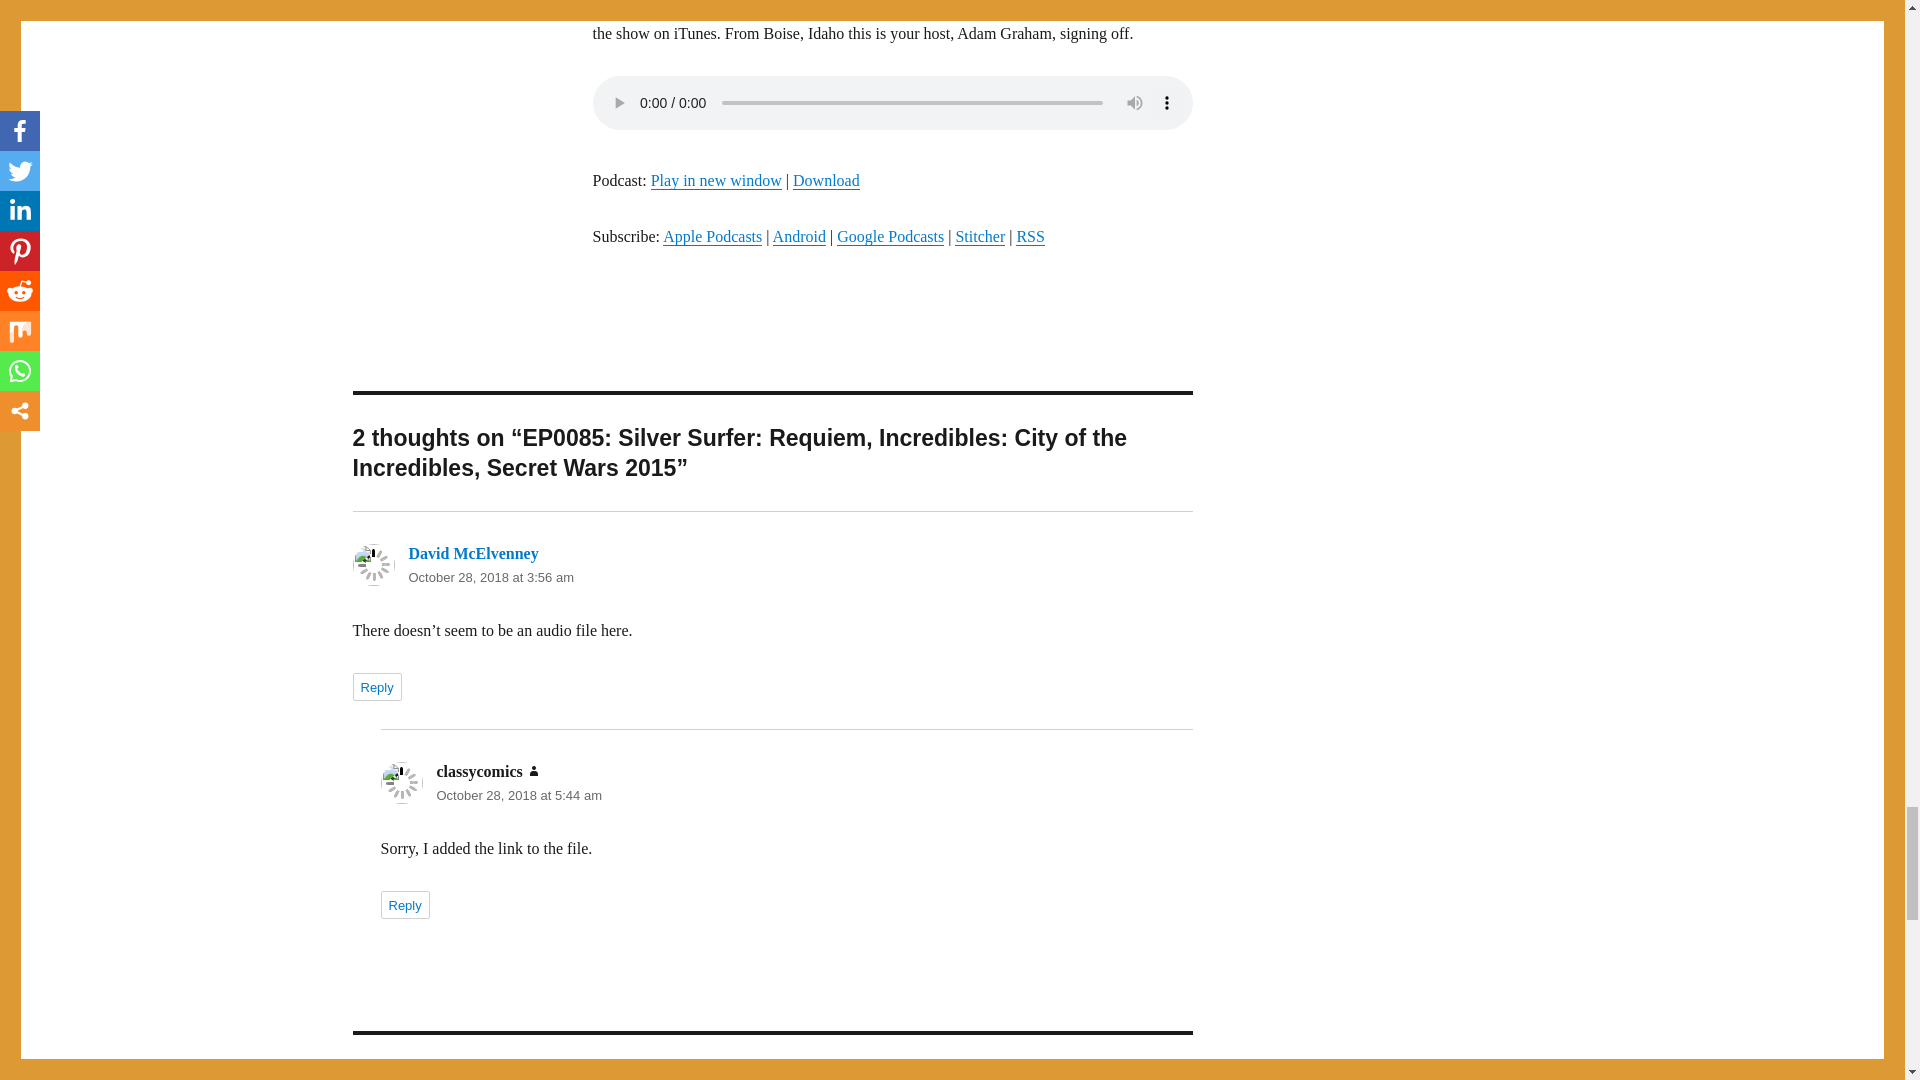  Describe the element at coordinates (826, 180) in the screenshot. I see `Download` at that location.